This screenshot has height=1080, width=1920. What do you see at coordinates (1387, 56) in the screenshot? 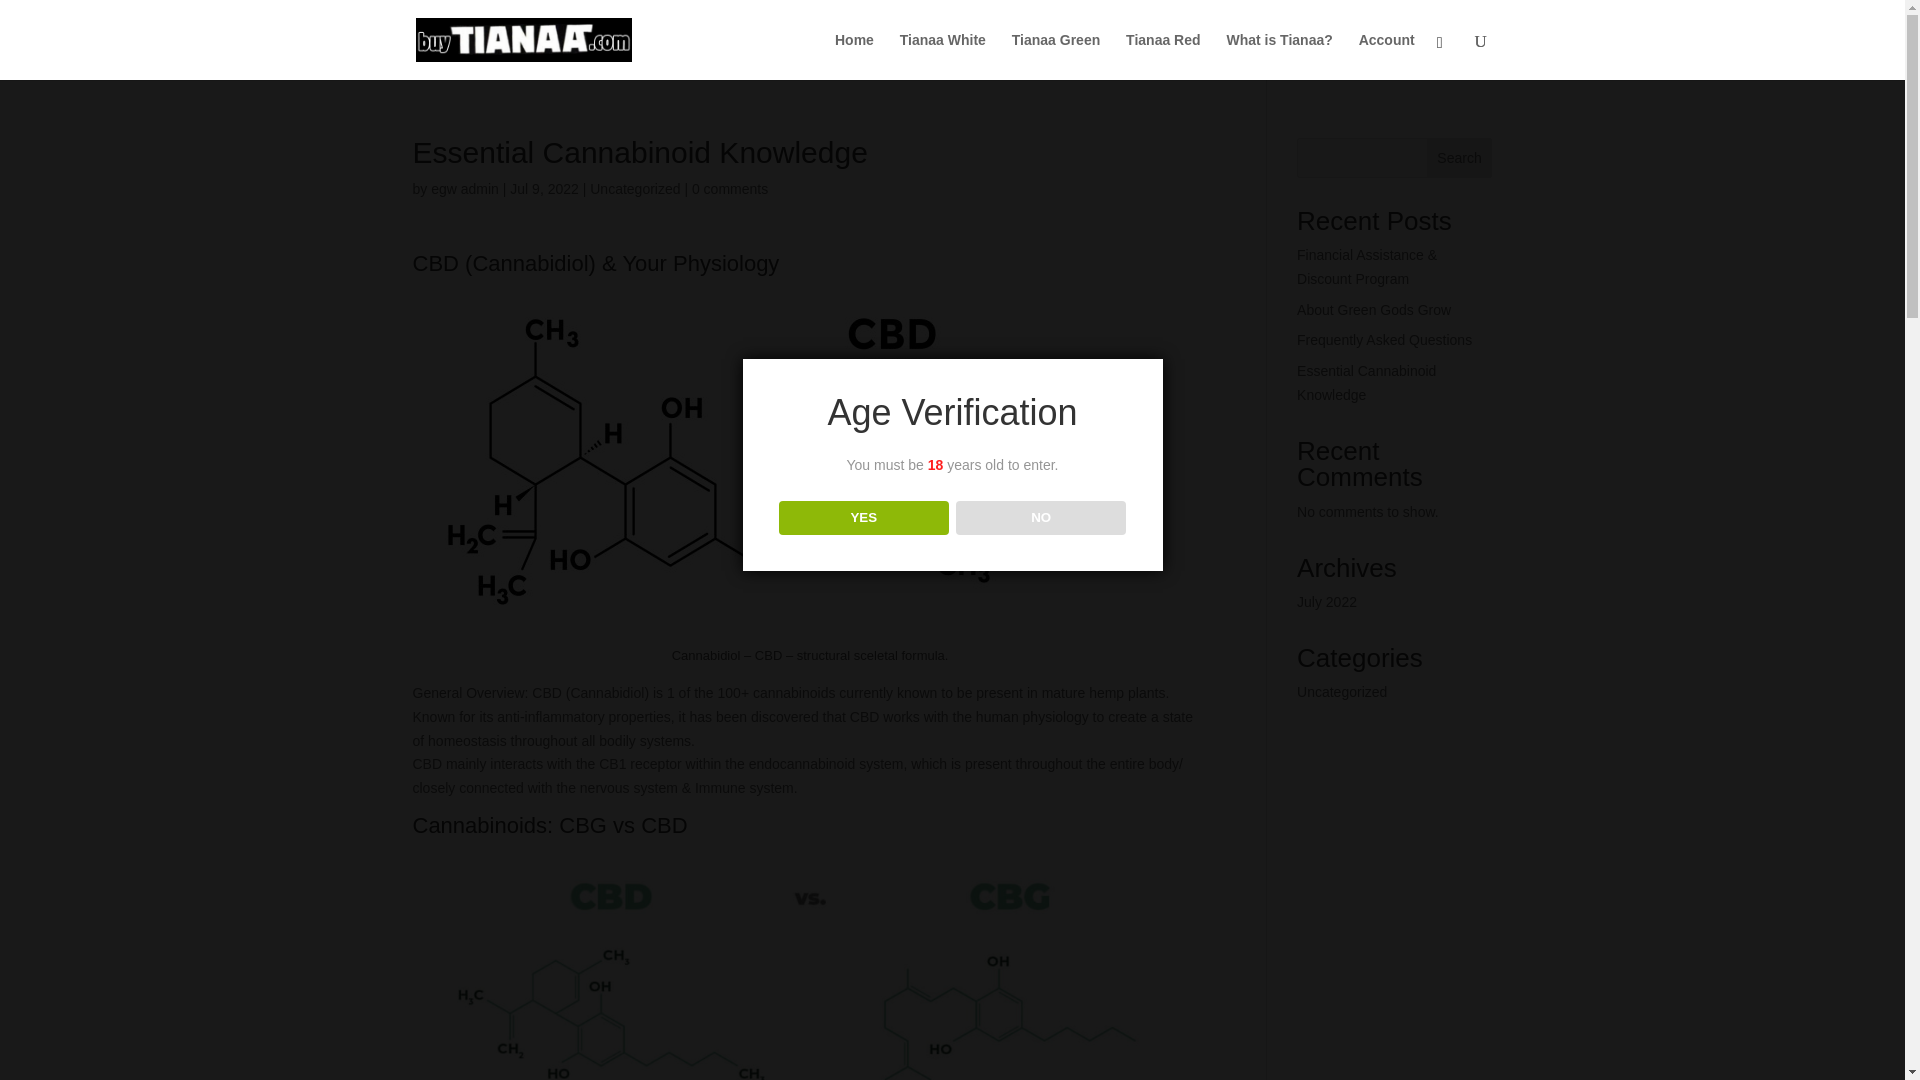
I see `Account` at bounding box center [1387, 56].